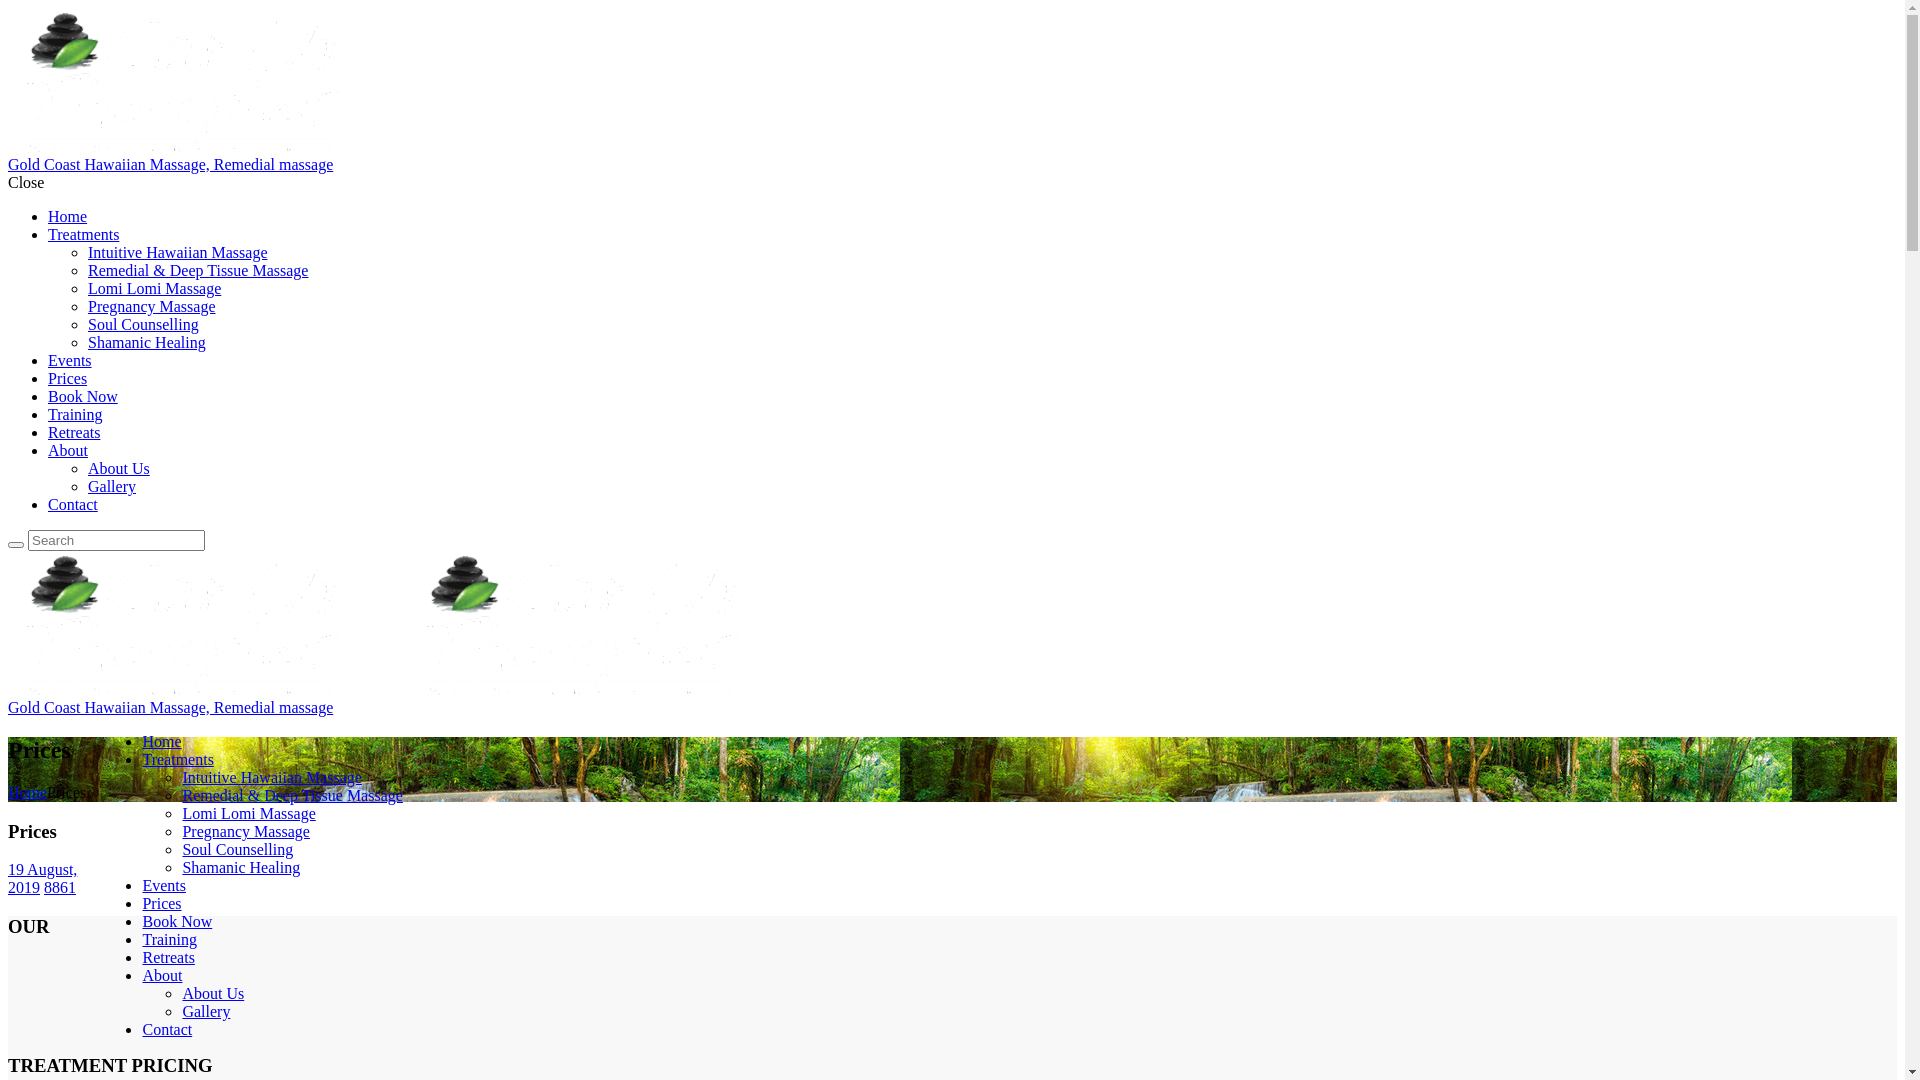  What do you see at coordinates (76, 414) in the screenshot?
I see `Training` at bounding box center [76, 414].